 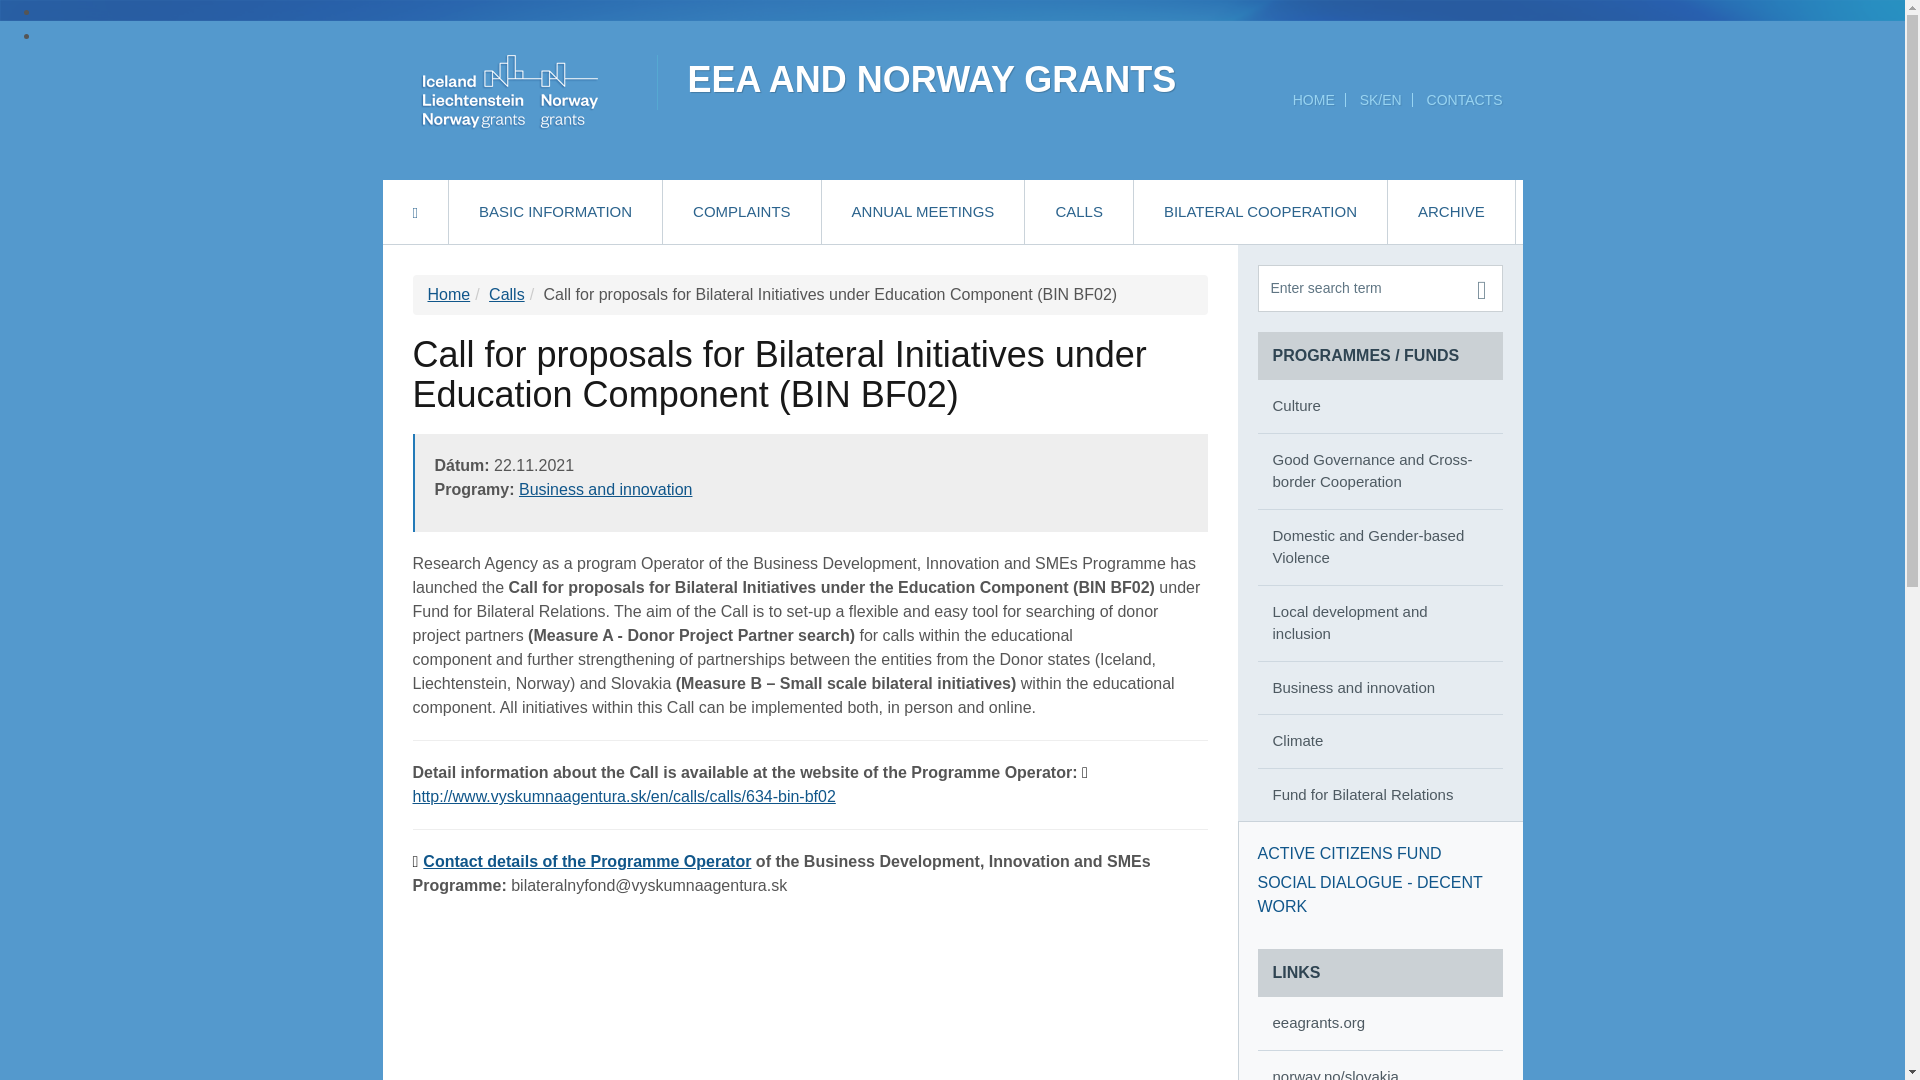 I want to click on Good Governance and Cross-border Cooperation, so click(x=1380, y=471).